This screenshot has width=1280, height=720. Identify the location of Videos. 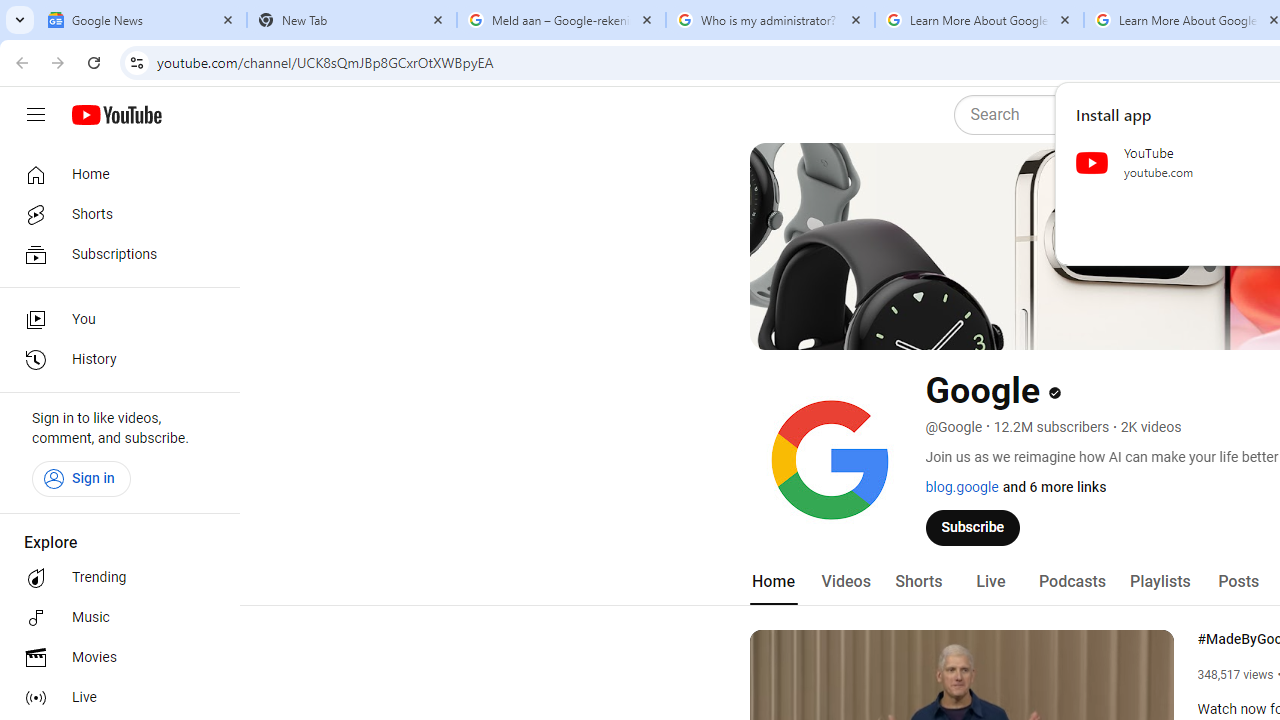
(845, 582).